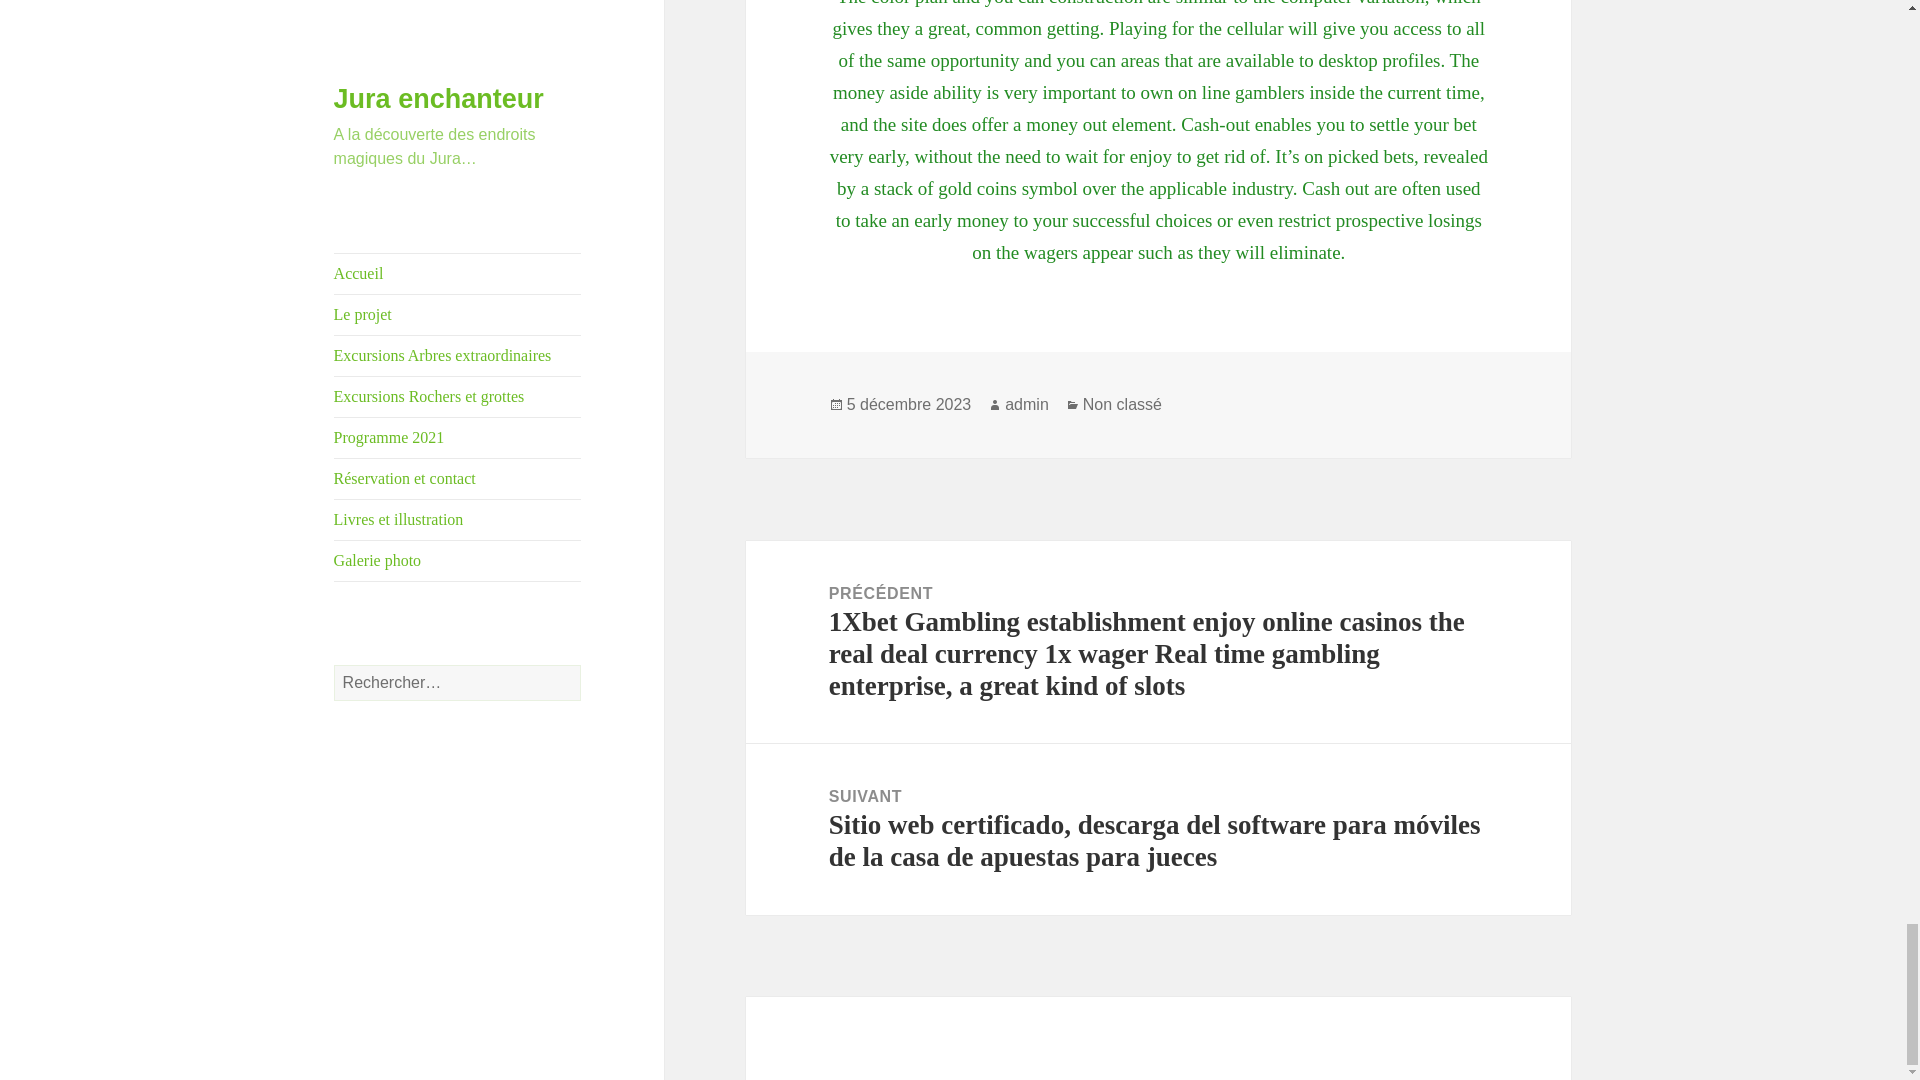 The width and height of the screenshot is (1920, 1080). What do you see at coordinates (1026, 404) in the screenshot?
I see `admin` at bounding box center [1026, 404].